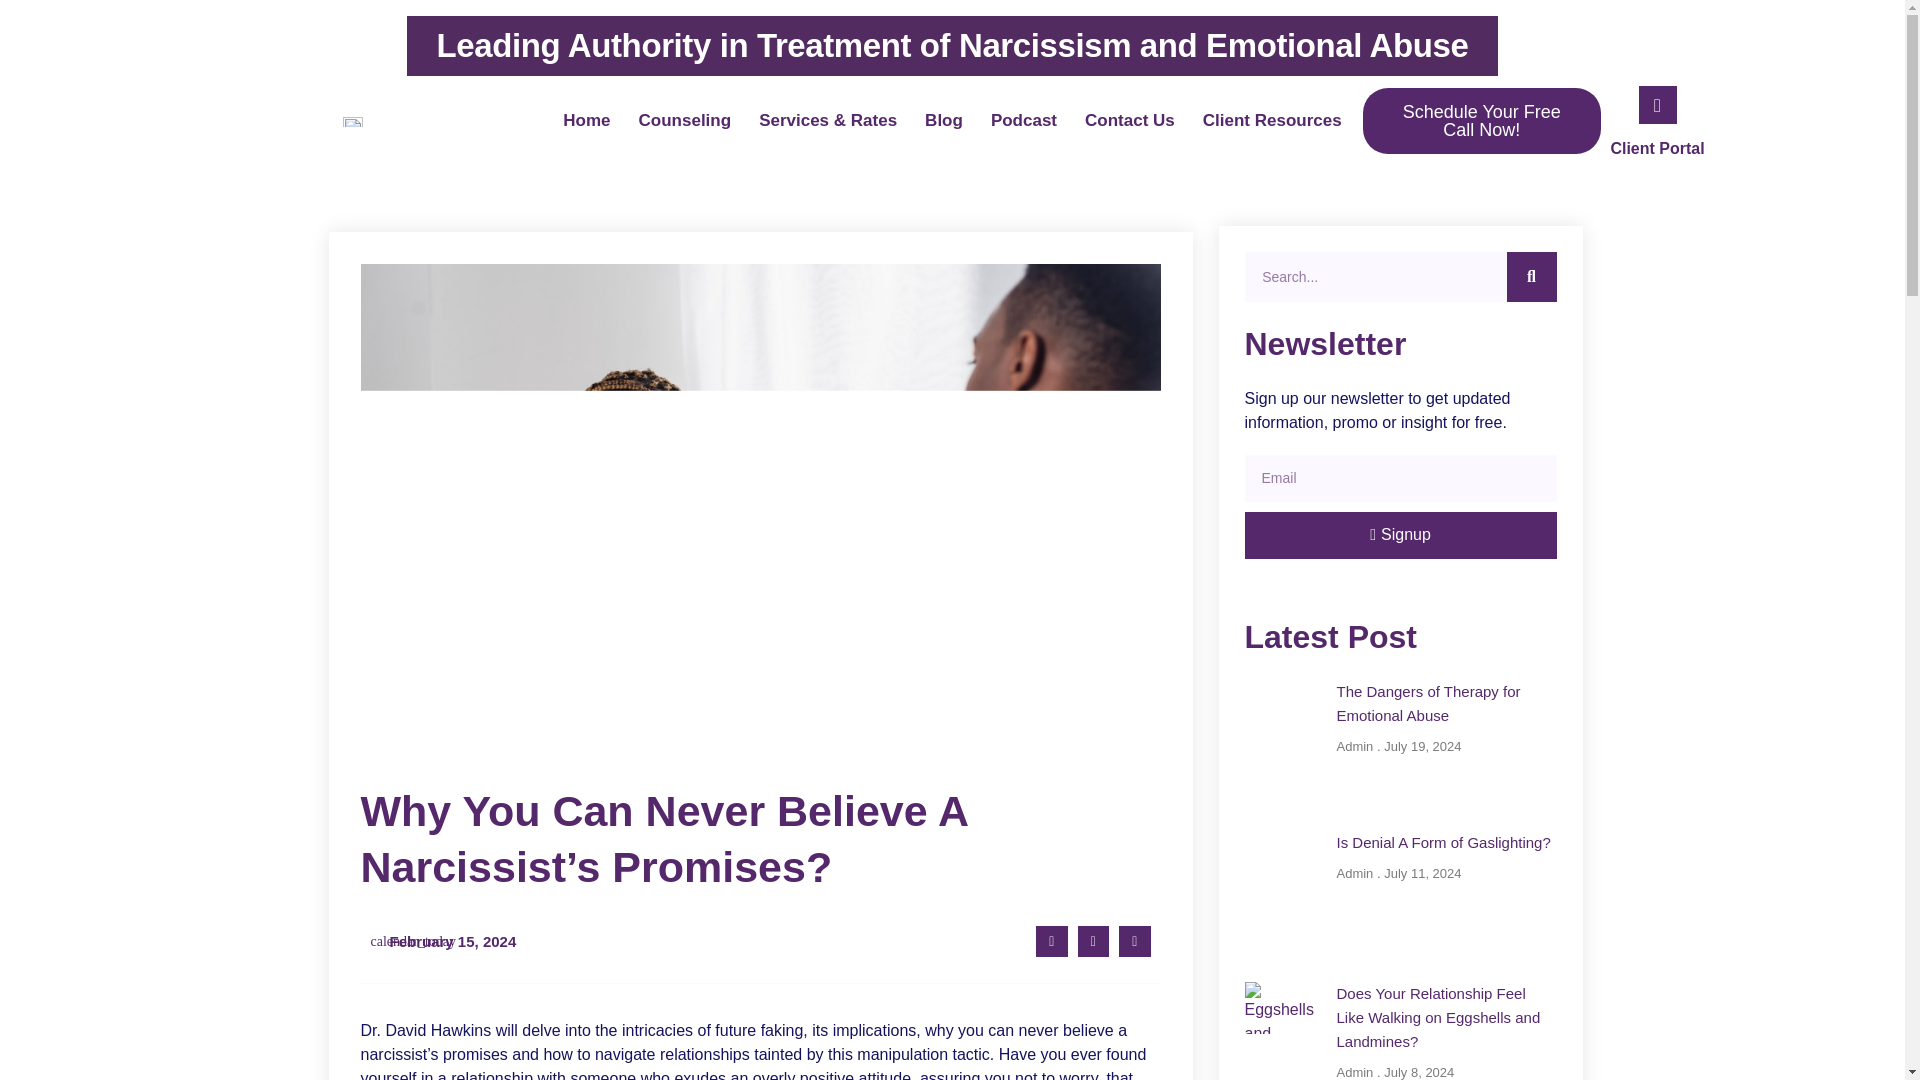  I want to click on Client Portal, so click(1657, 148).